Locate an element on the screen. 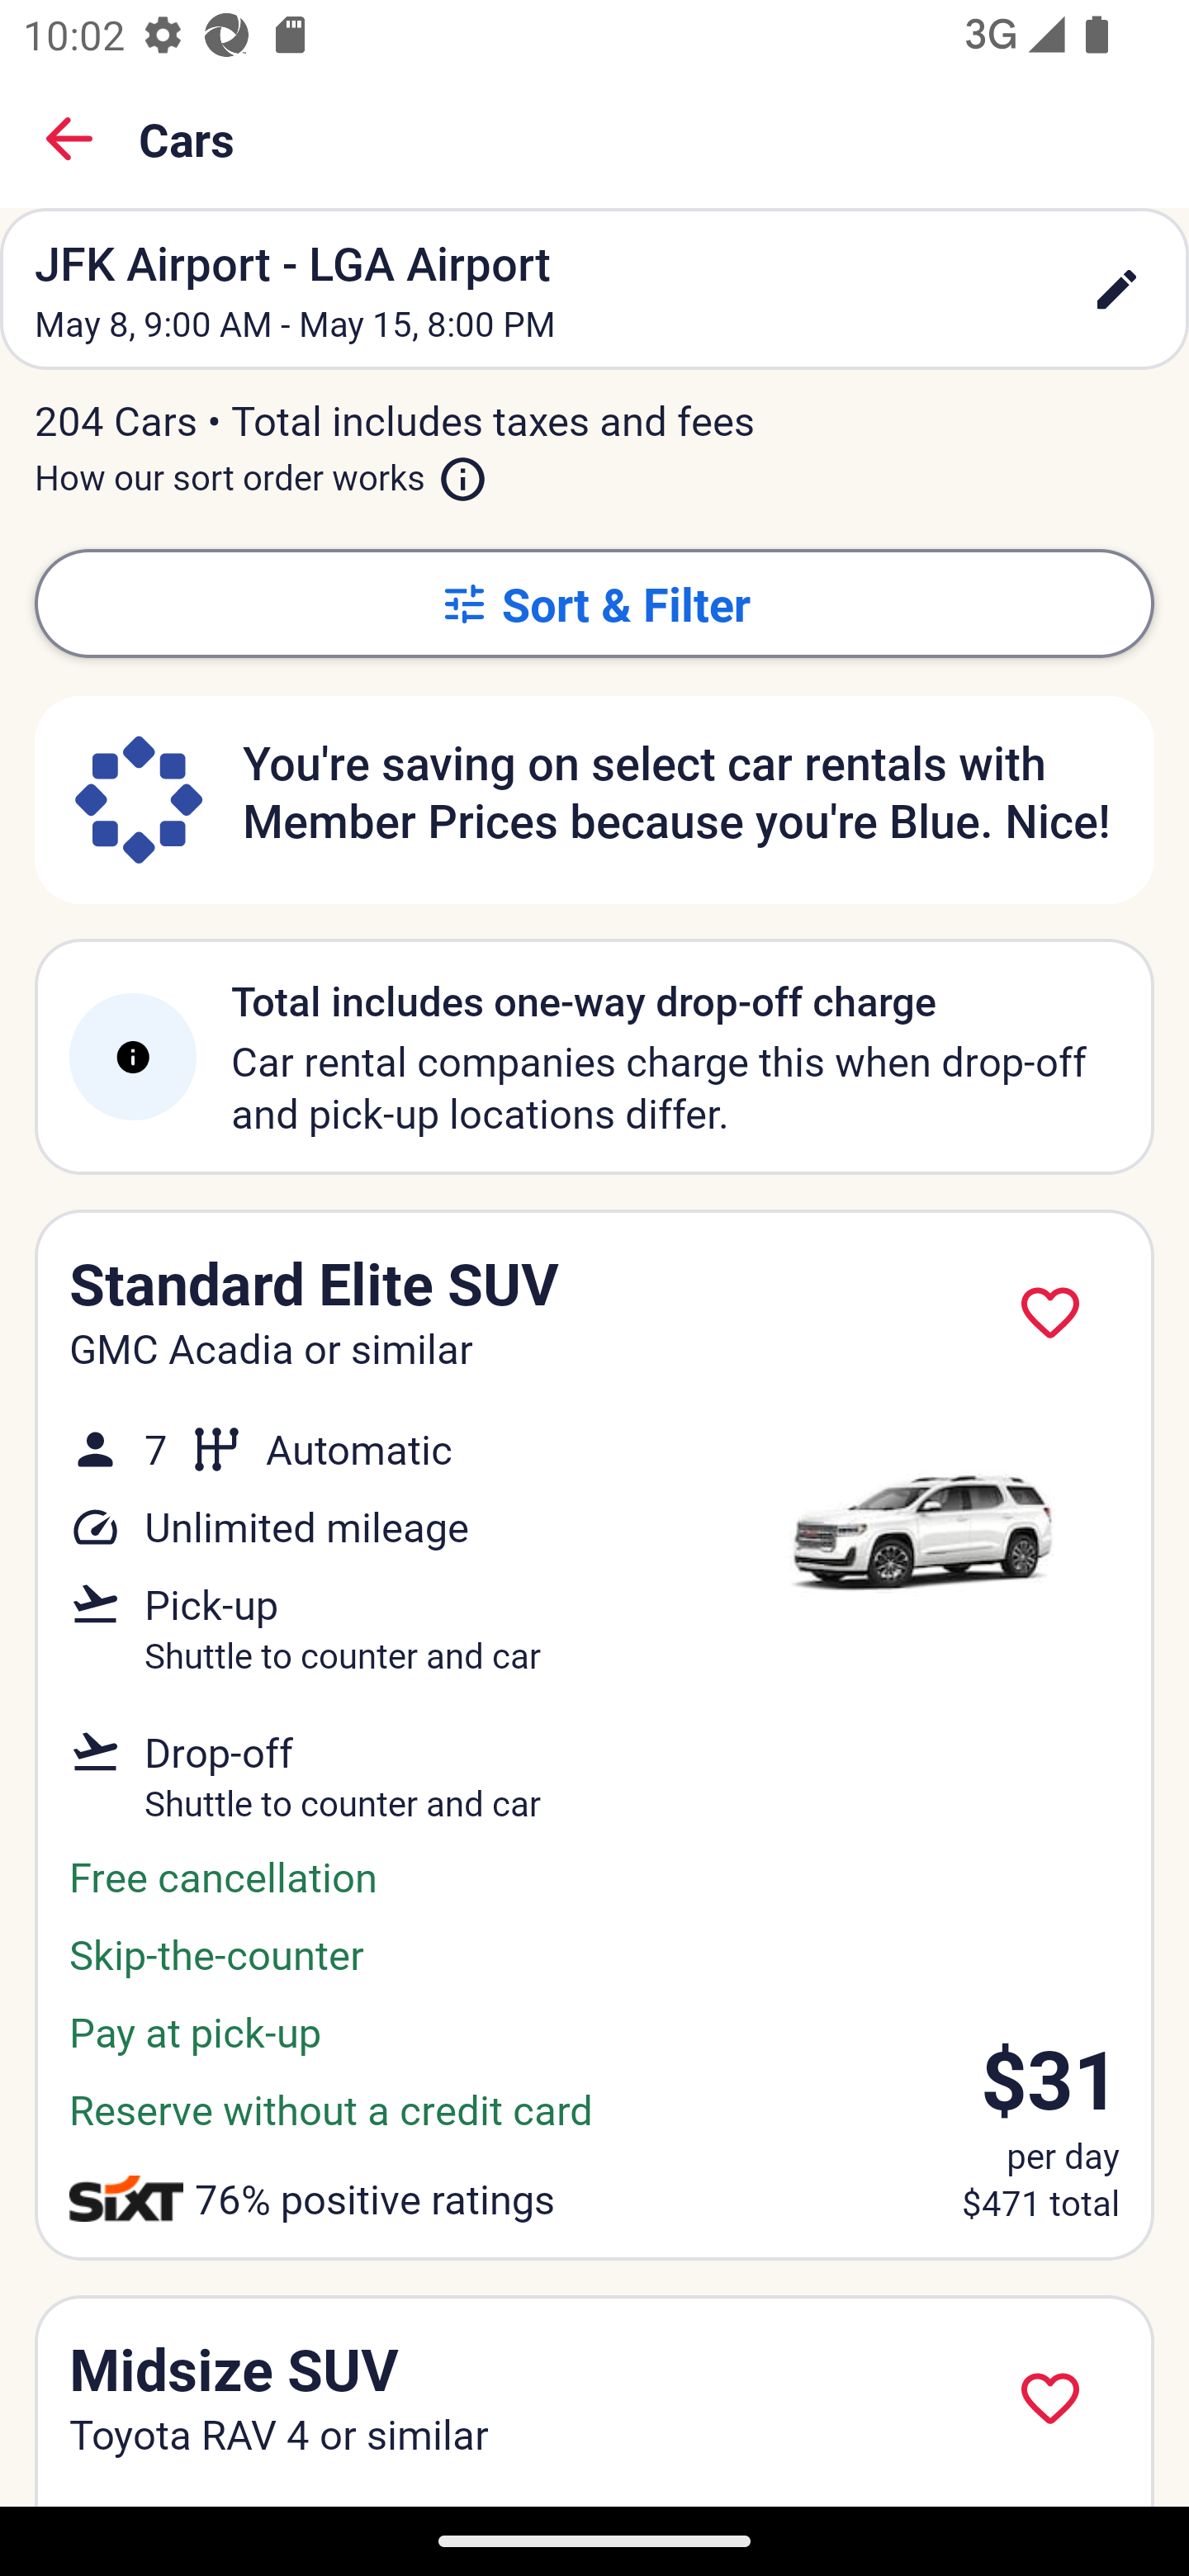 The width and height of the screenshot is (1189, 2576). edit is located at coordinates (1116, 289).